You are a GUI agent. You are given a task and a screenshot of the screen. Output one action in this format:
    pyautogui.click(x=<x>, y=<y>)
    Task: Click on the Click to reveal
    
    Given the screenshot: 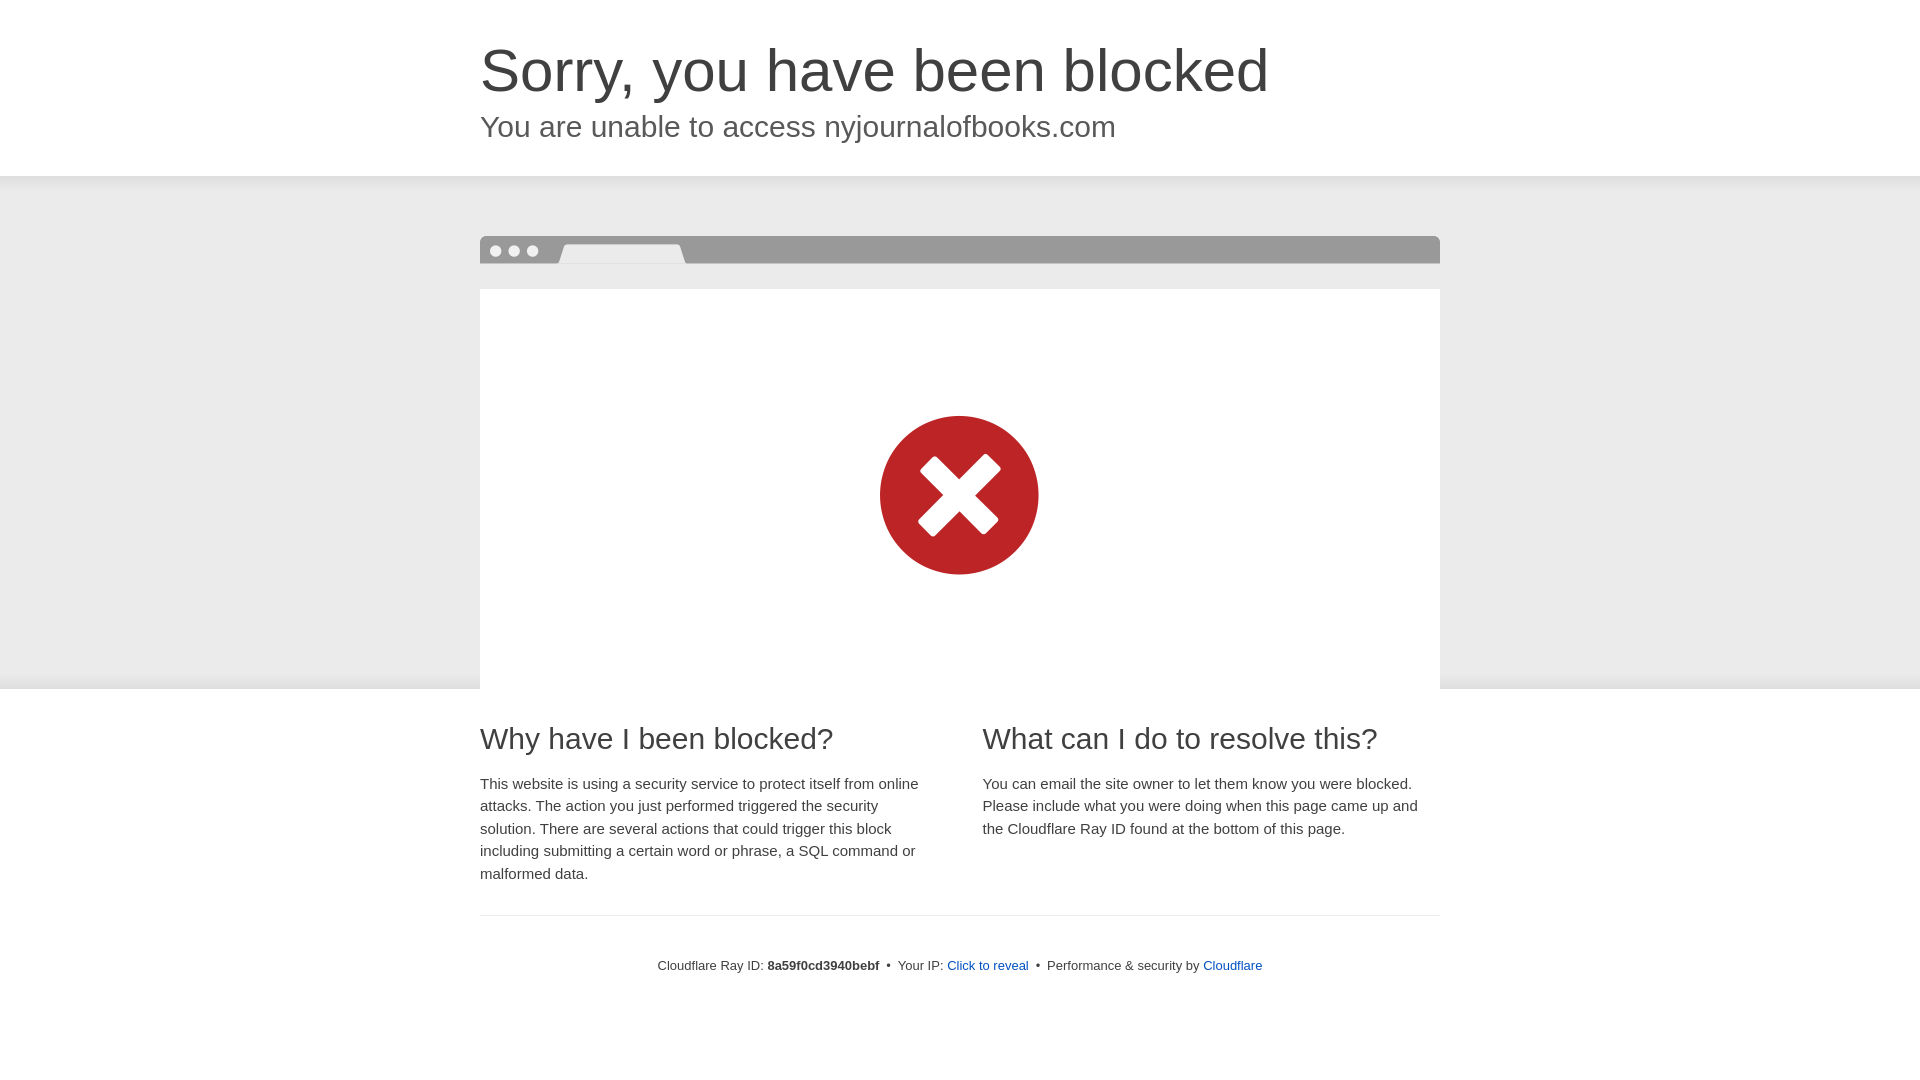 What is the action you would take?
    pyautogui.click(x=988, y=966)
    